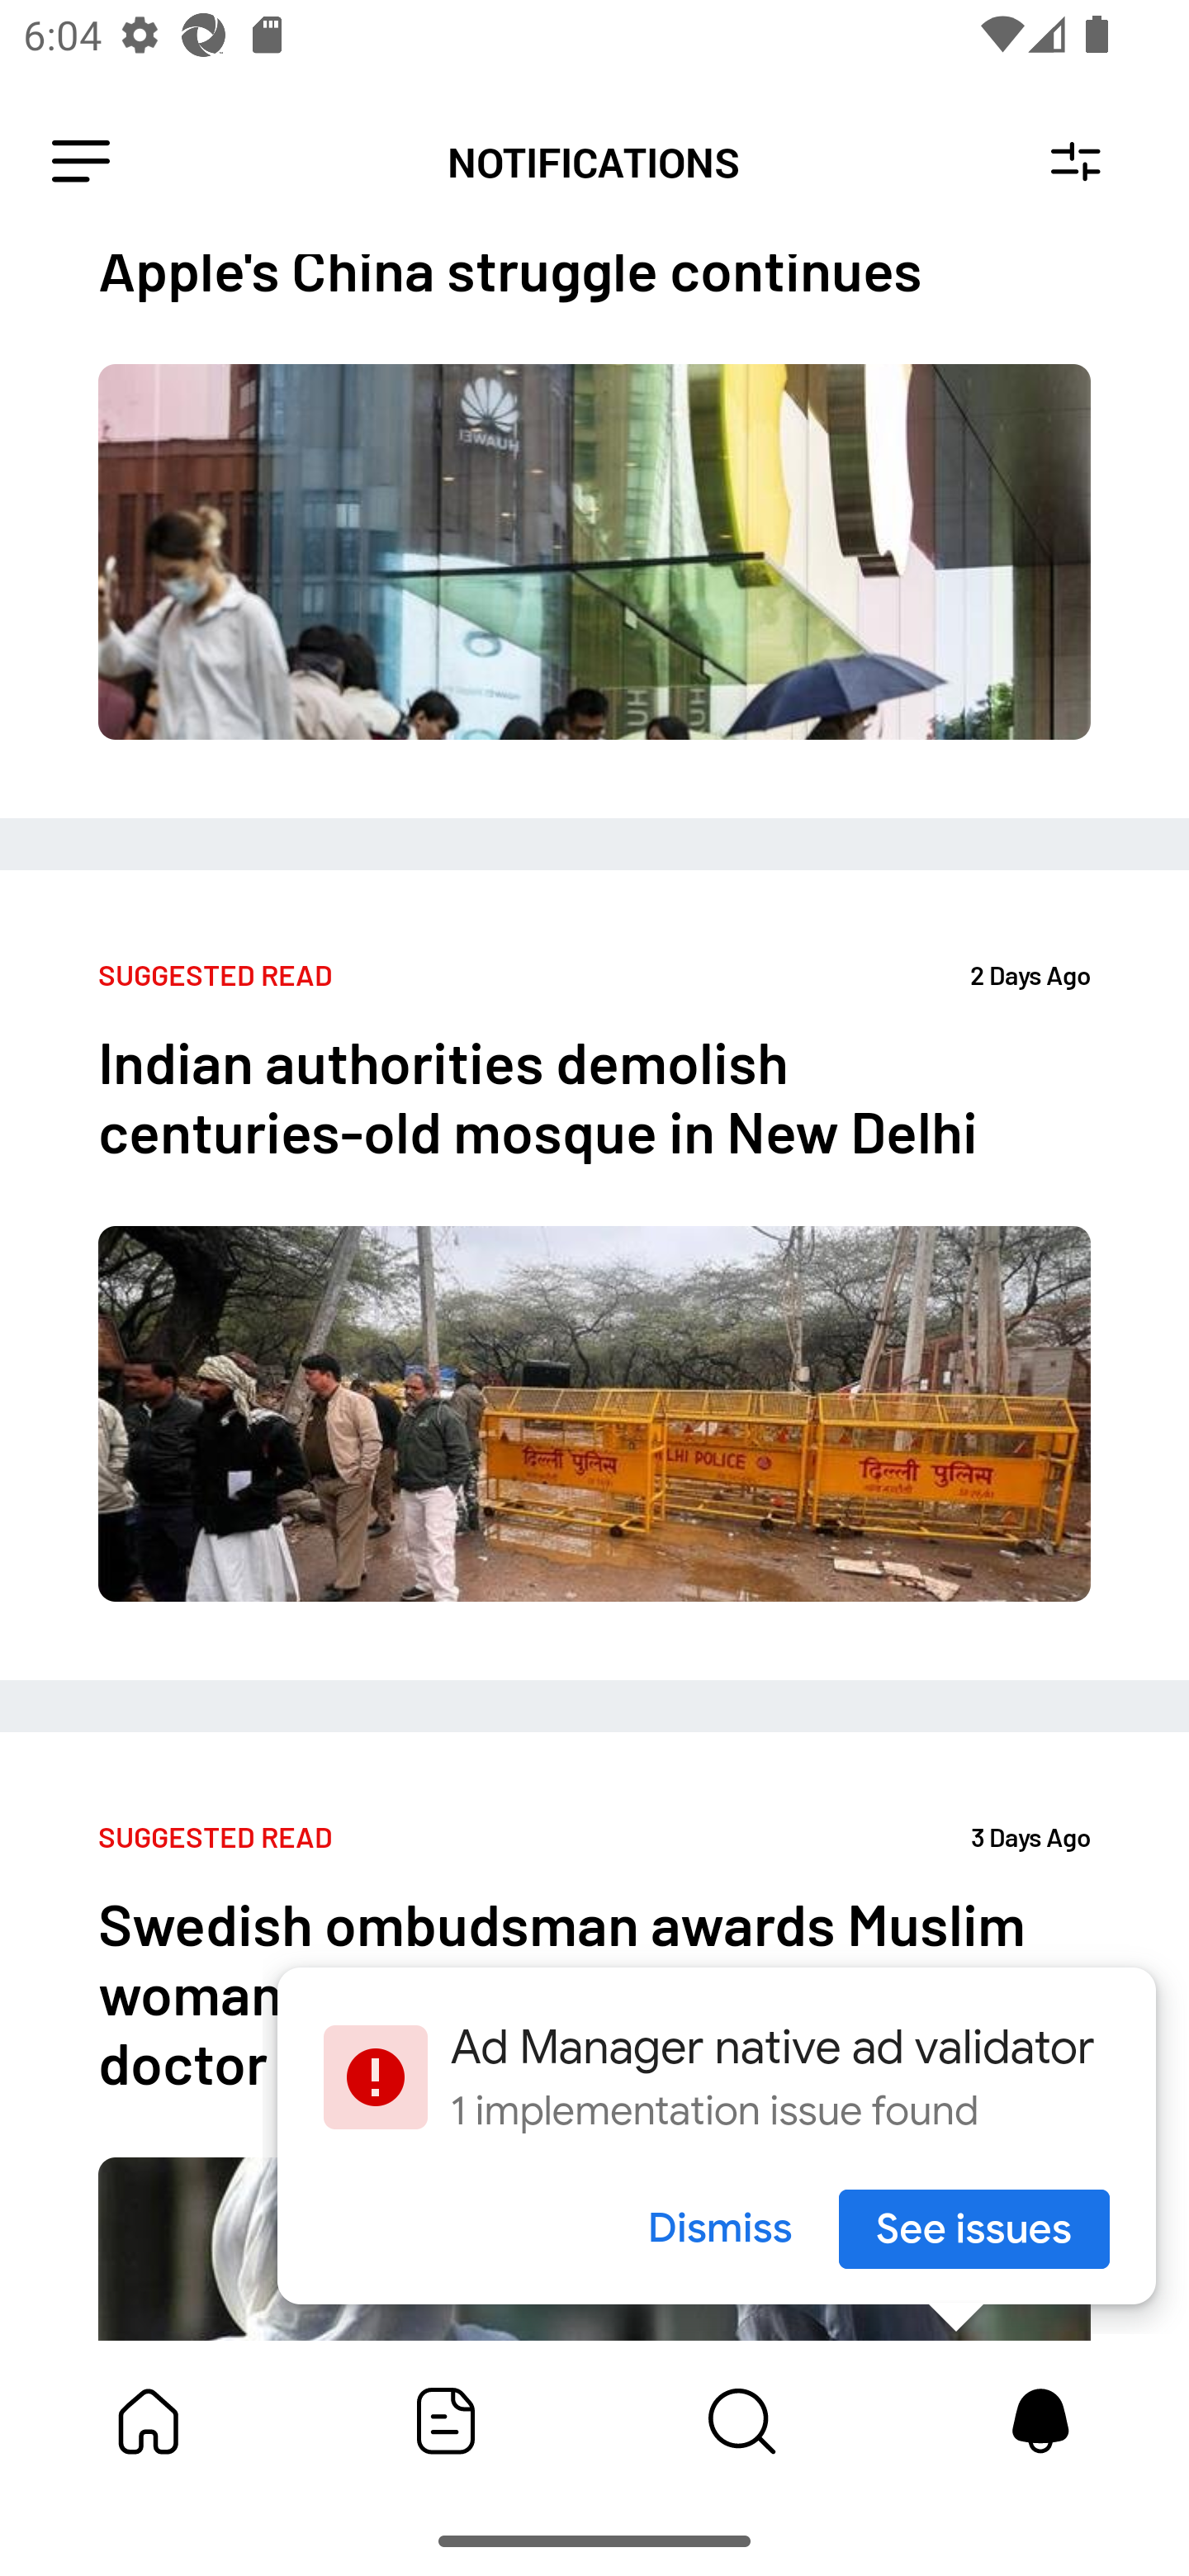 The width and height of the screenshot is (1189, 2576). I want to click on Content Store, so click(743, 2421).